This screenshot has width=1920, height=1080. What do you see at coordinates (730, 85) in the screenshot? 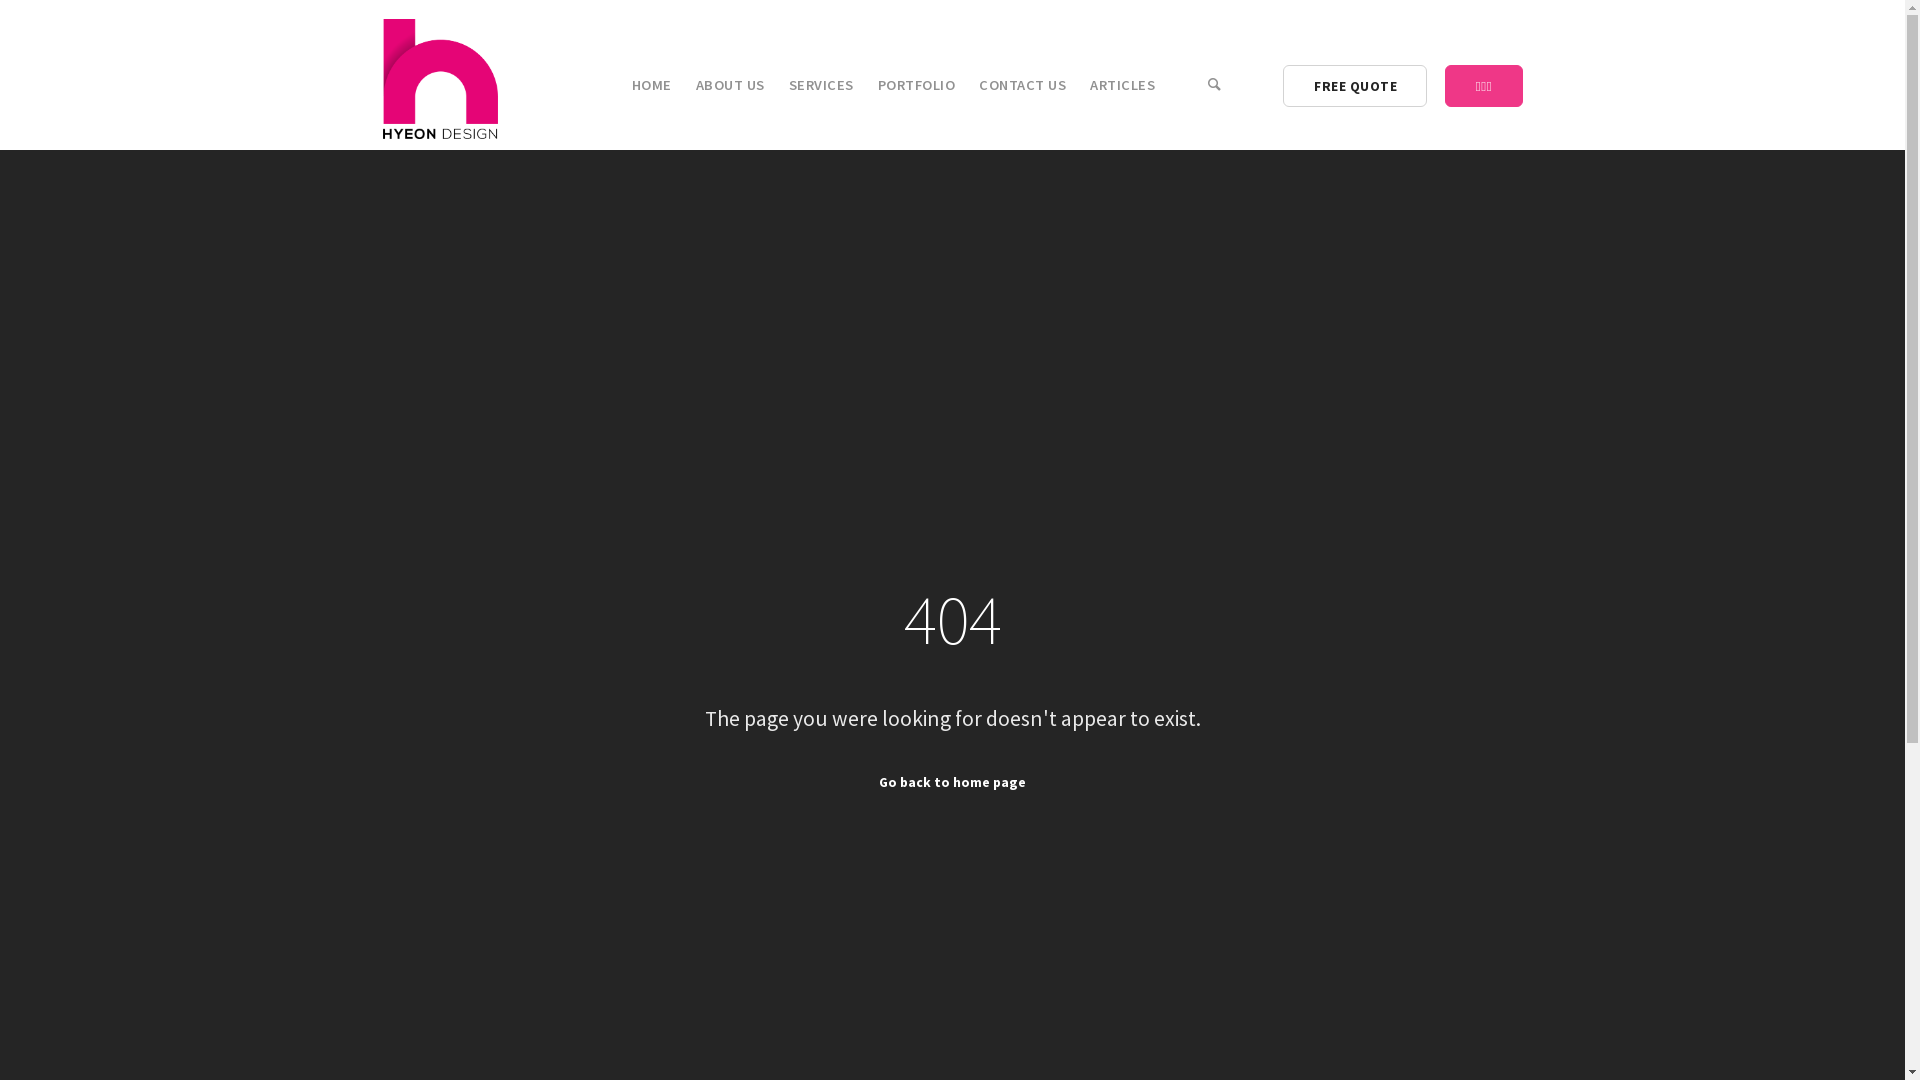
I see `ABOUT US` at bounding box center [730, 85].